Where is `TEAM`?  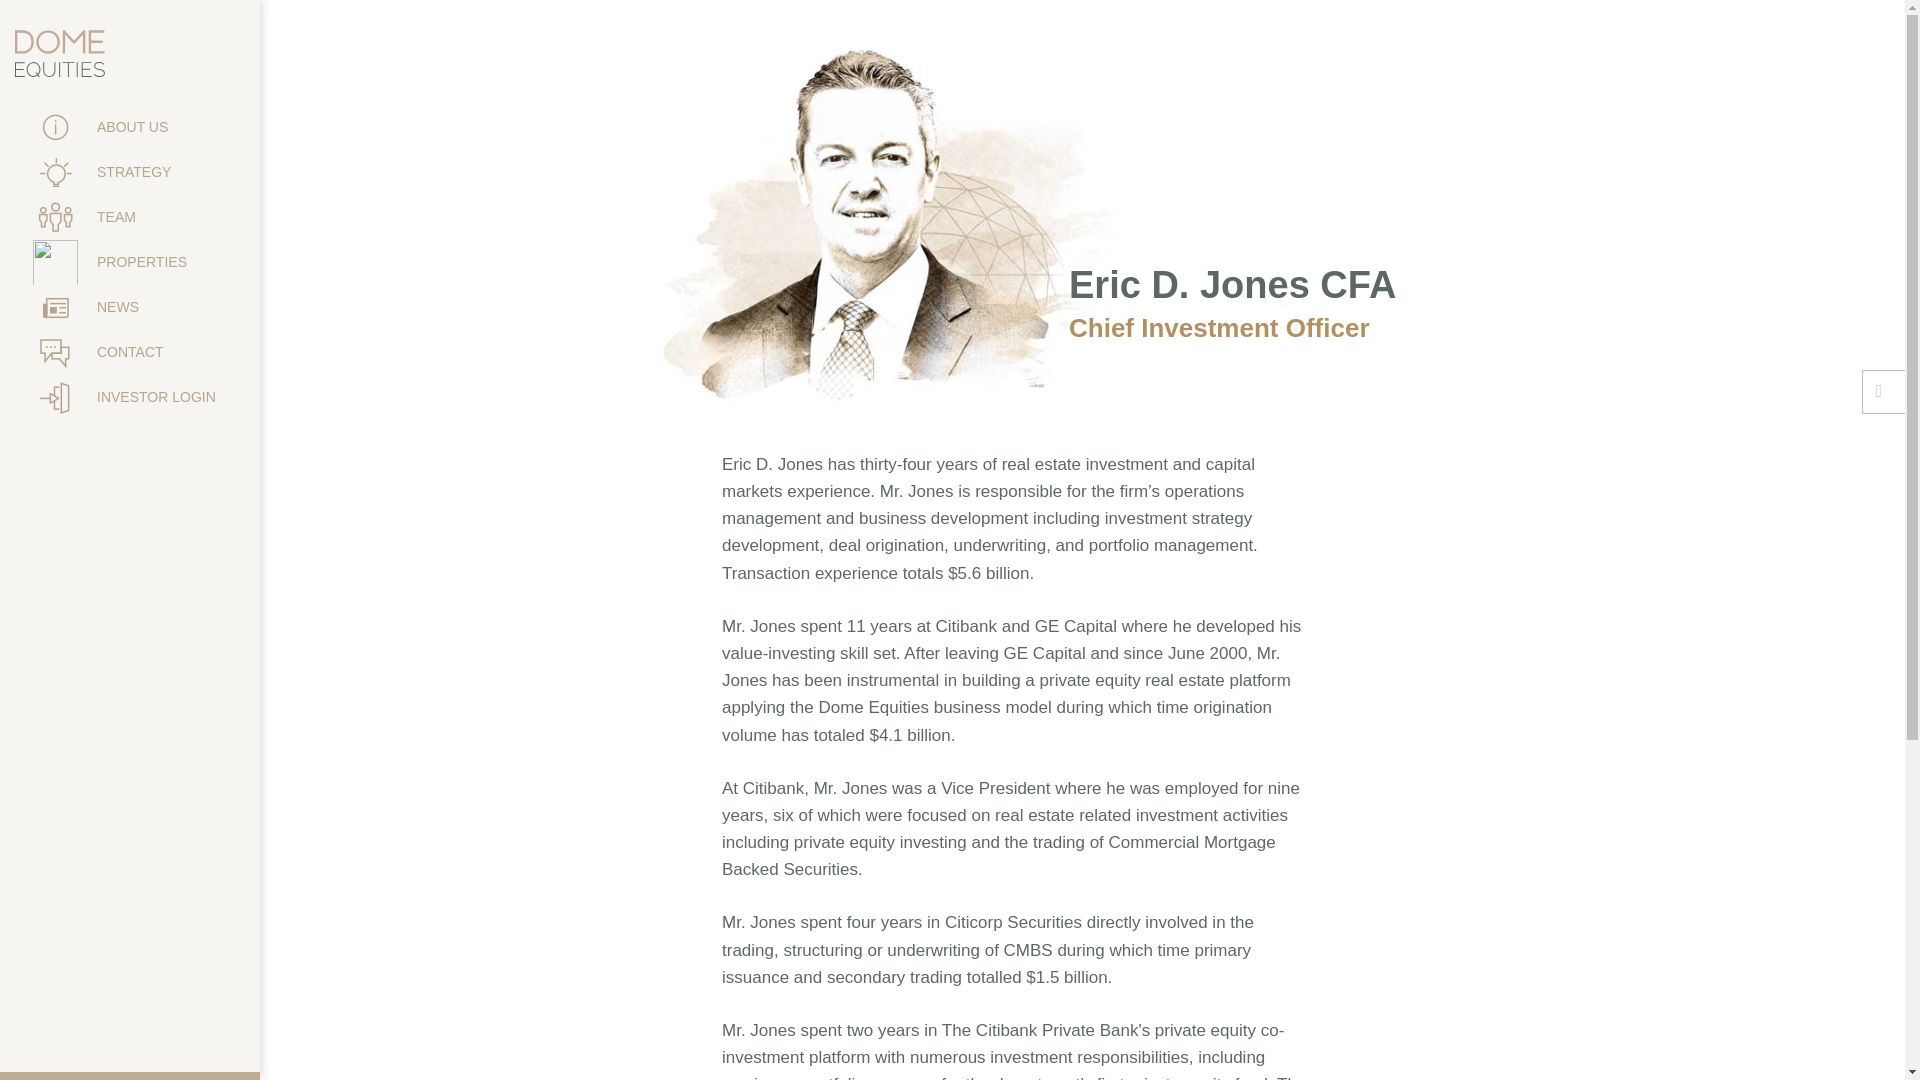 TEAM is located at coordinates (130, 217).